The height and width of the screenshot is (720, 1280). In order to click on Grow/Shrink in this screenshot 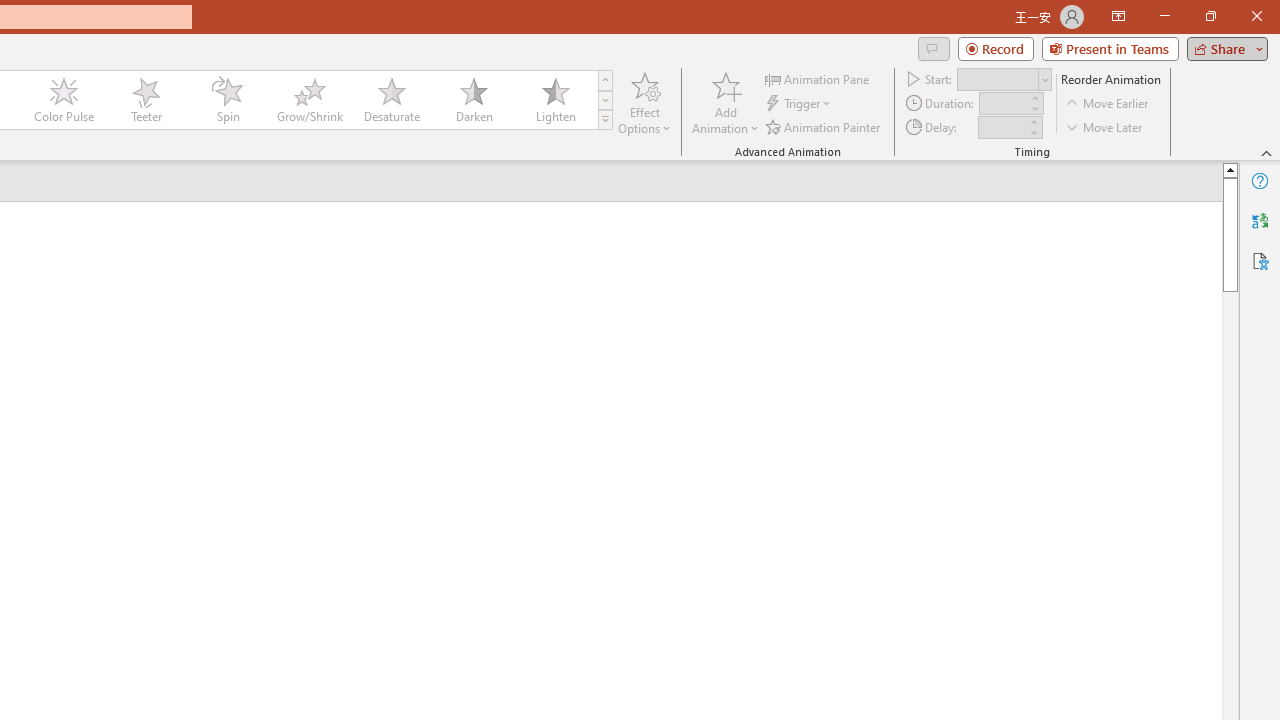, I will do `click(309, 100)`.